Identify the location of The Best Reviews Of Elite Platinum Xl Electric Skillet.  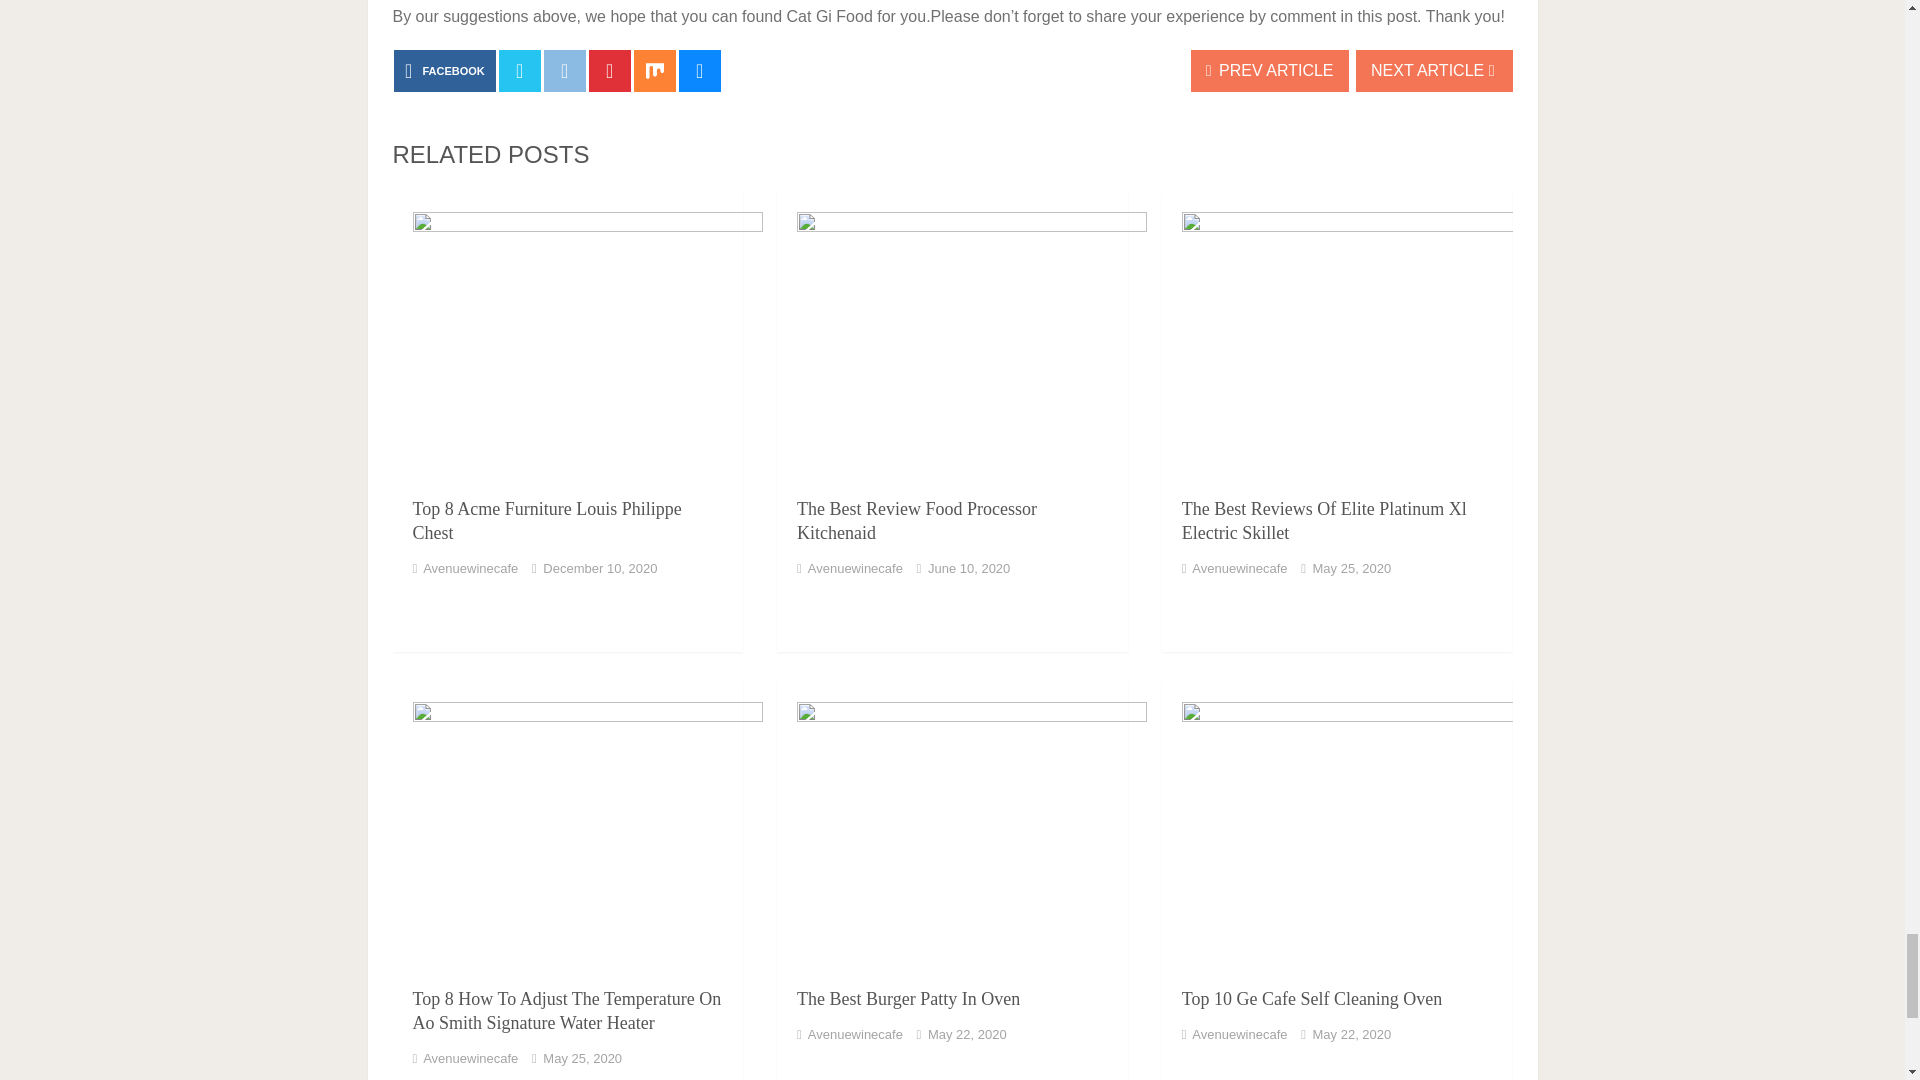
(1336, 336).